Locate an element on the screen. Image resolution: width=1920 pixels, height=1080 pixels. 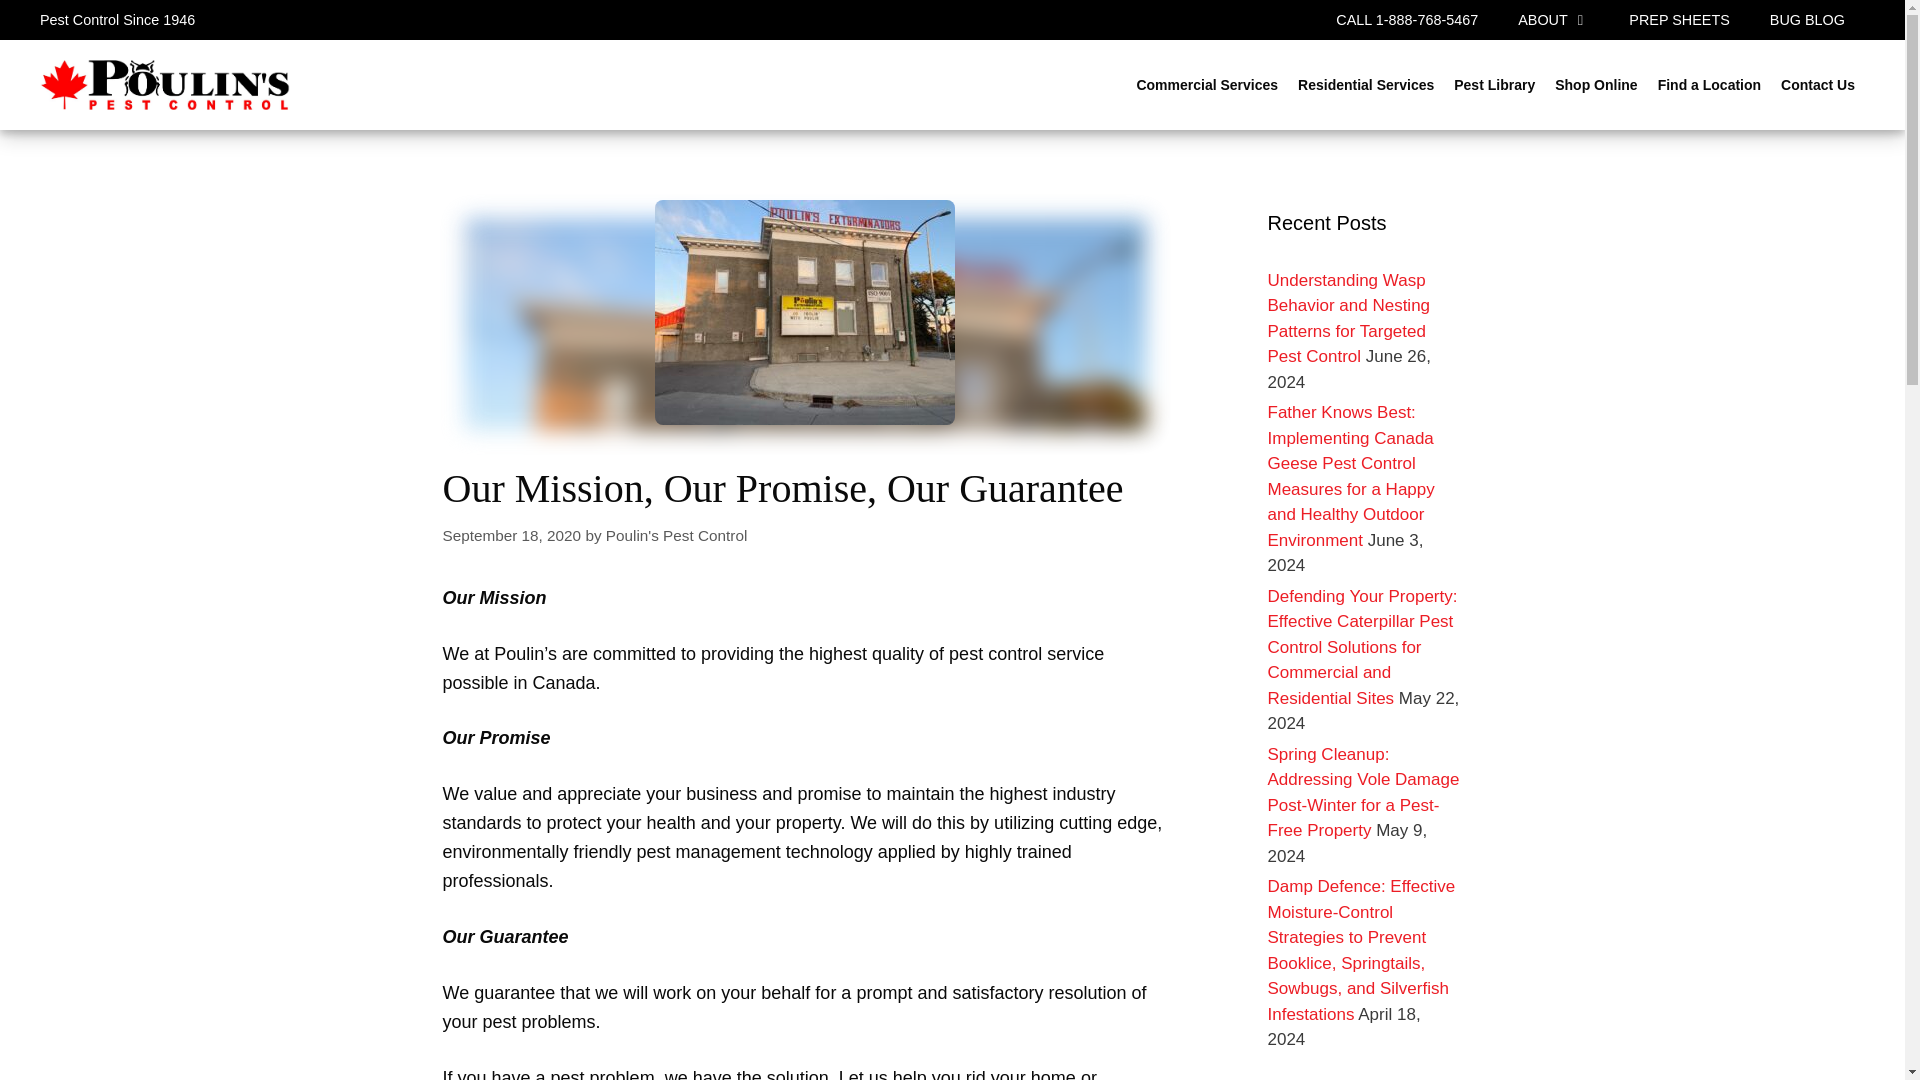
Shop Online is located at coordinates (1596, 85).